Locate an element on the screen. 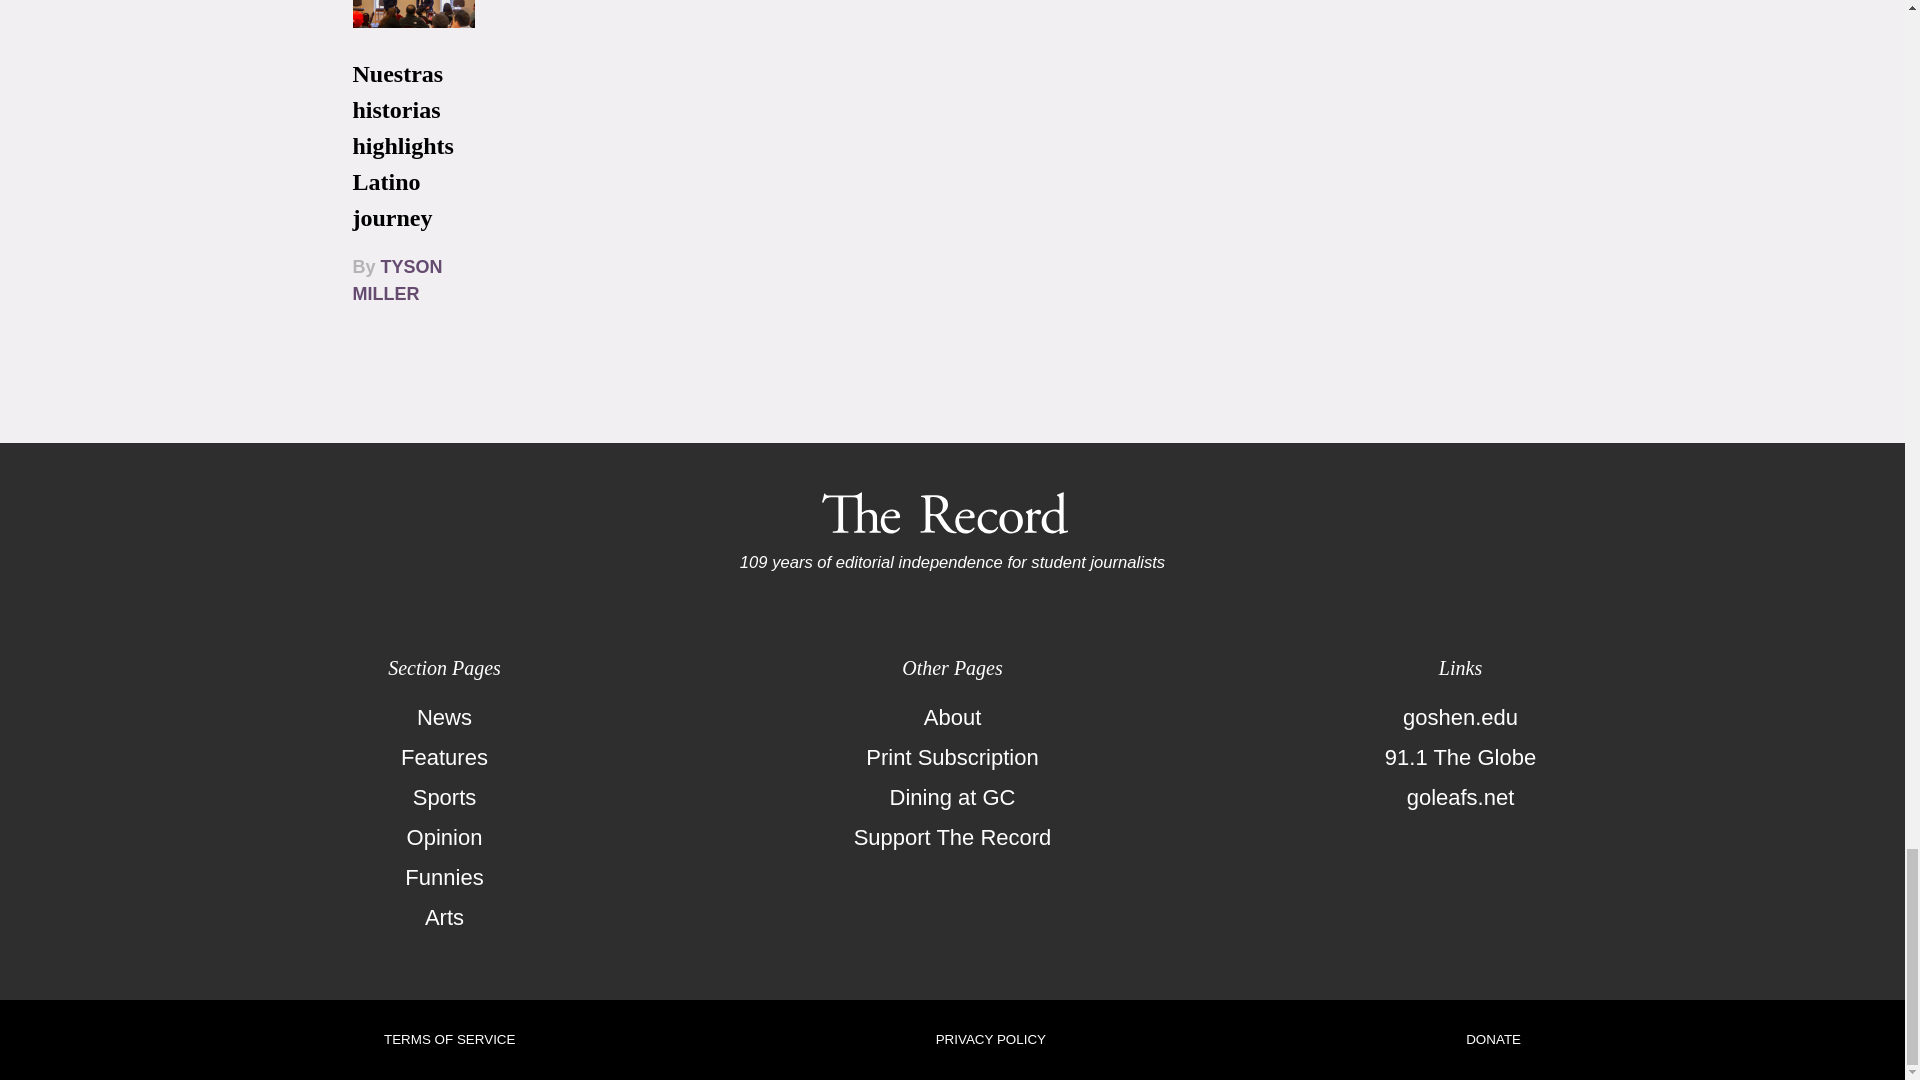 The width and height of the screenshot is (1920, 1080). News is located at coordinates (444, 717).